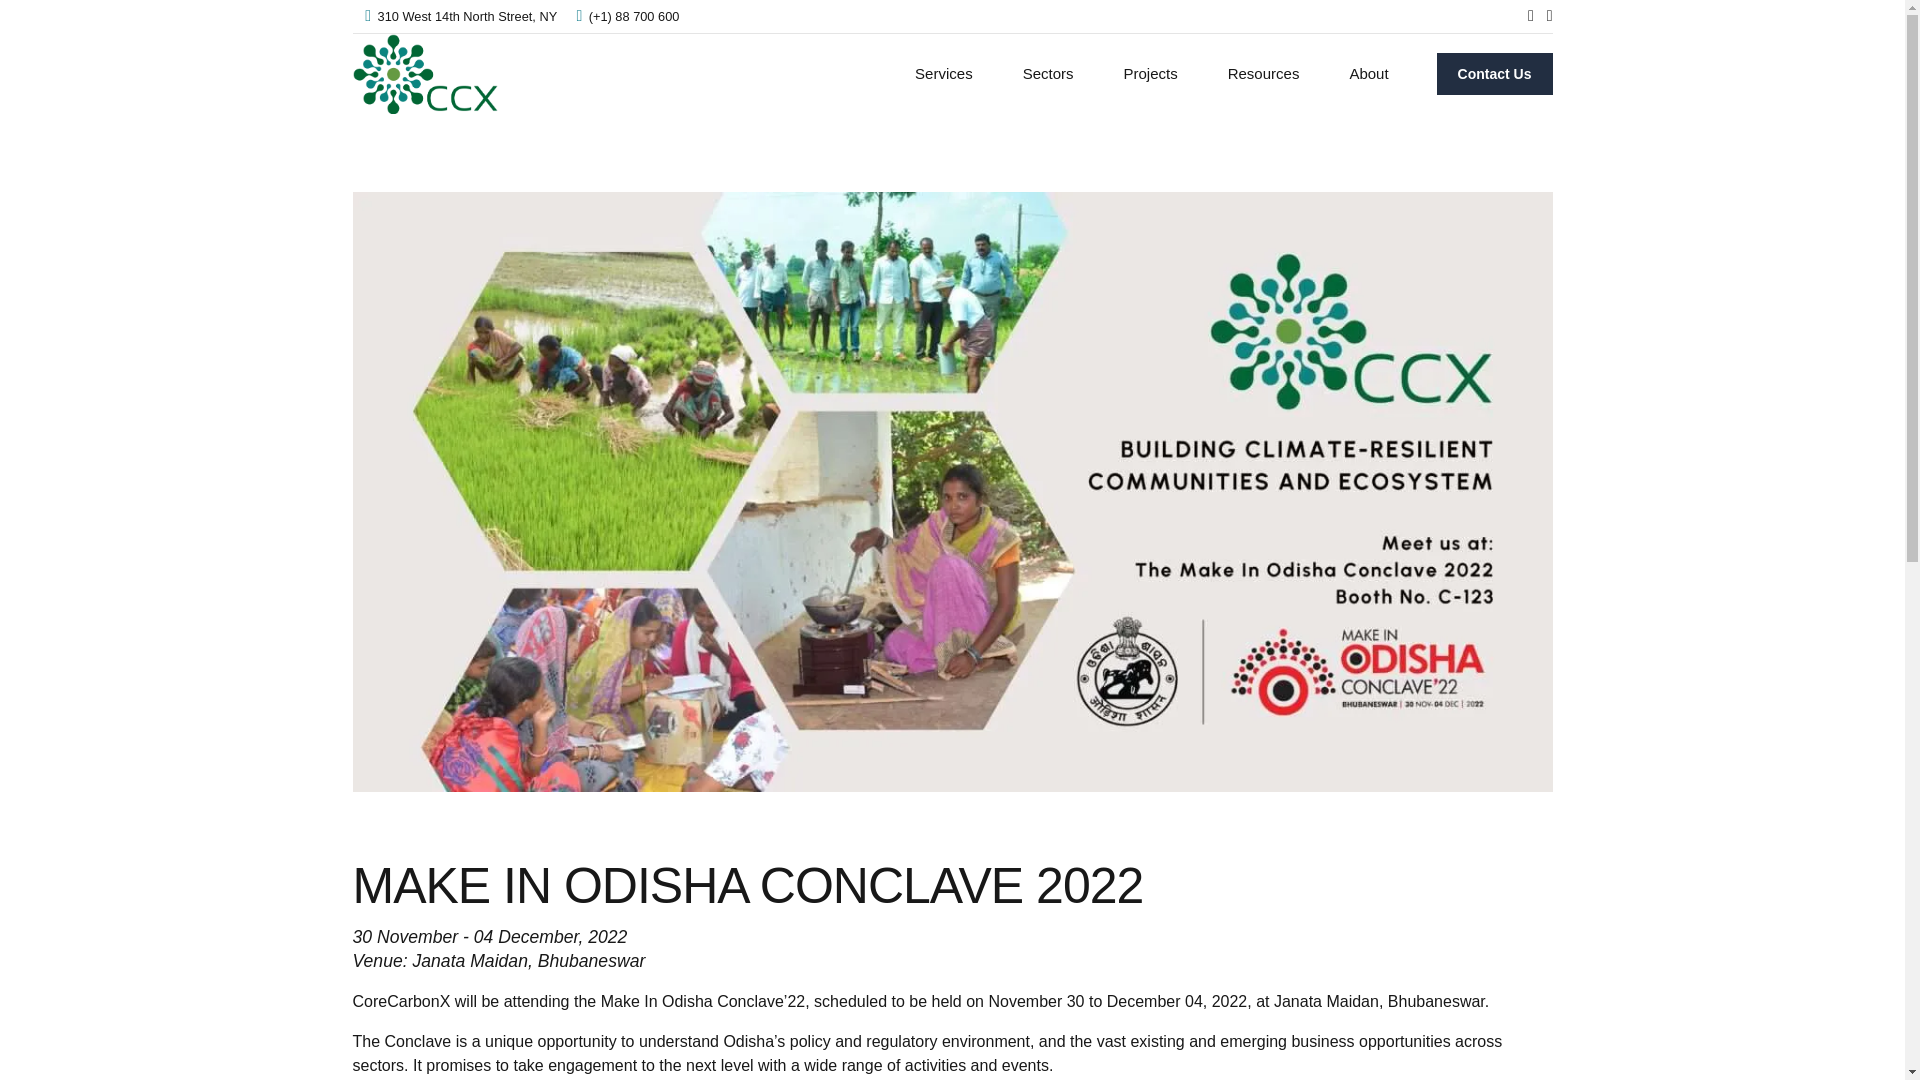 This screenshot has width=1920, height=1080. I want to click on Resources, so click(1264, 74).